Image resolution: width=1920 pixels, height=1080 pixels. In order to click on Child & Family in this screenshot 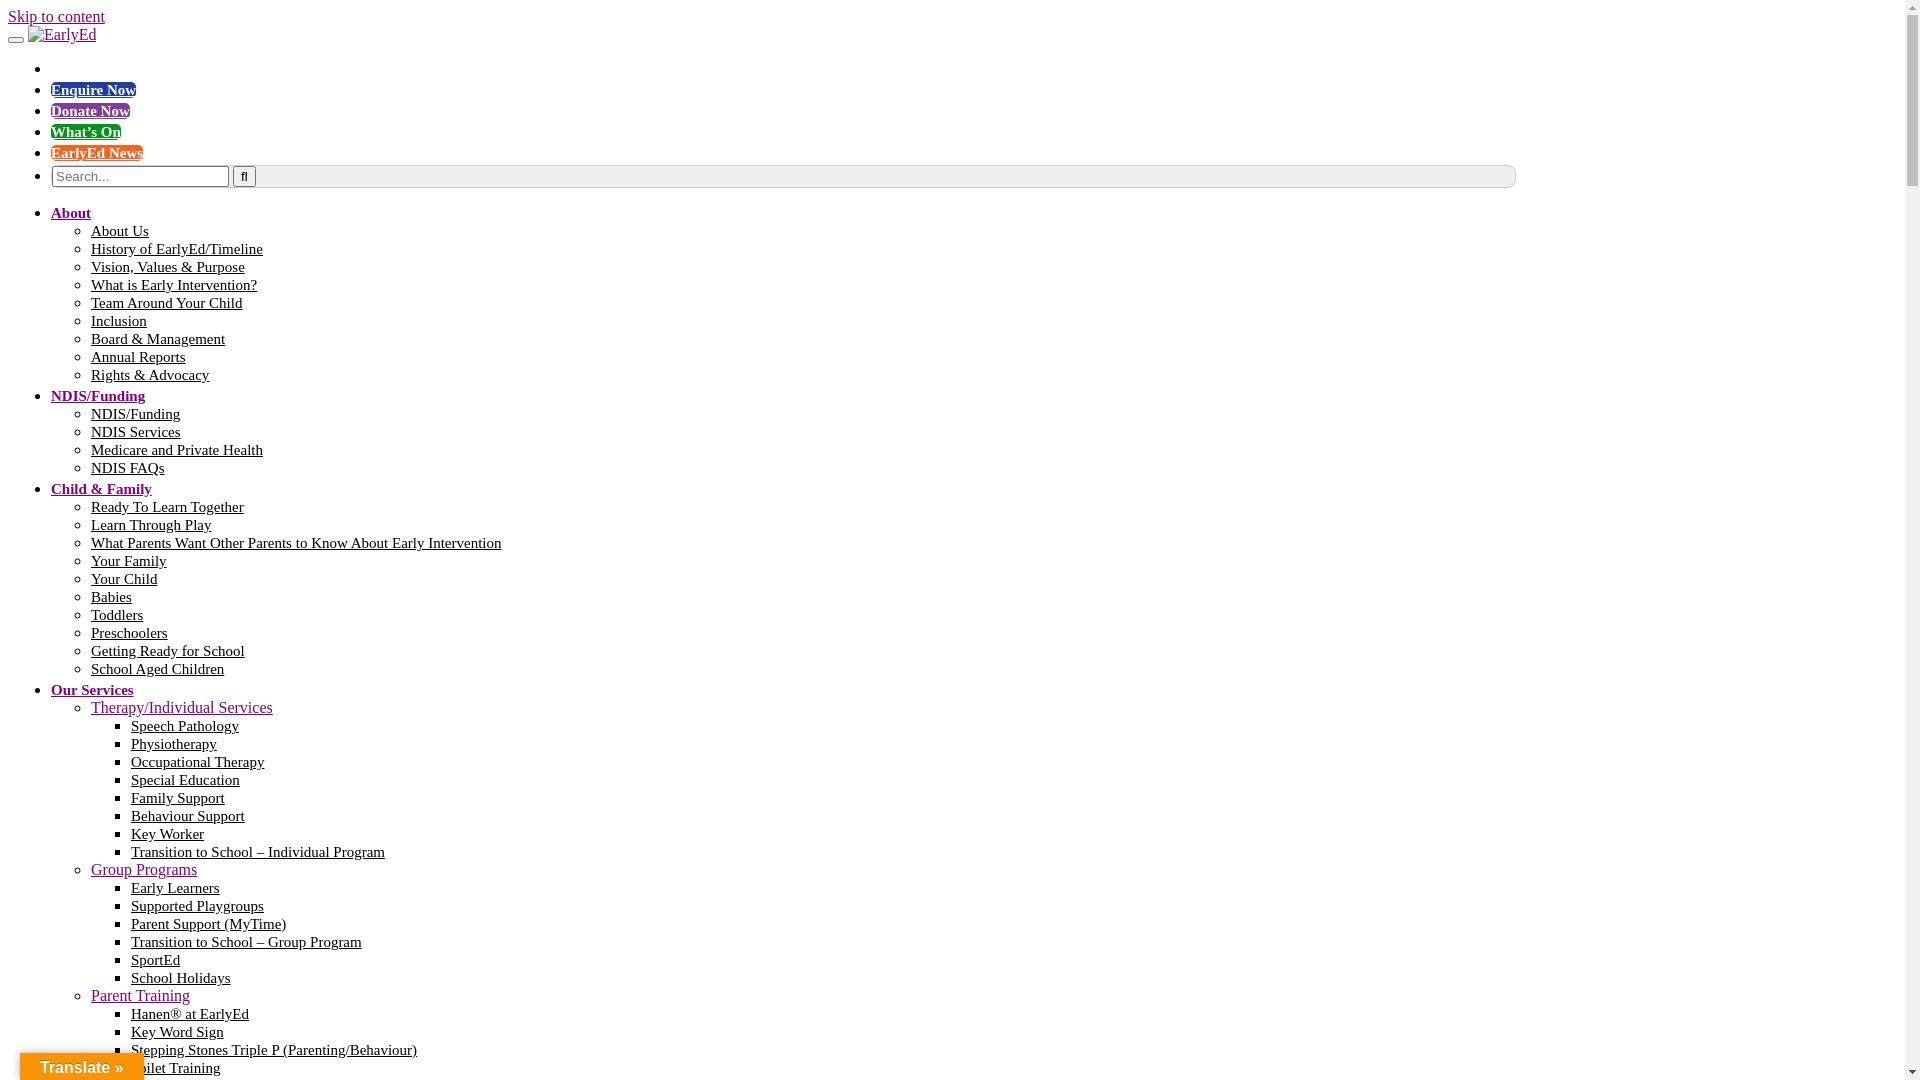, I will do `click(102, 489)`.